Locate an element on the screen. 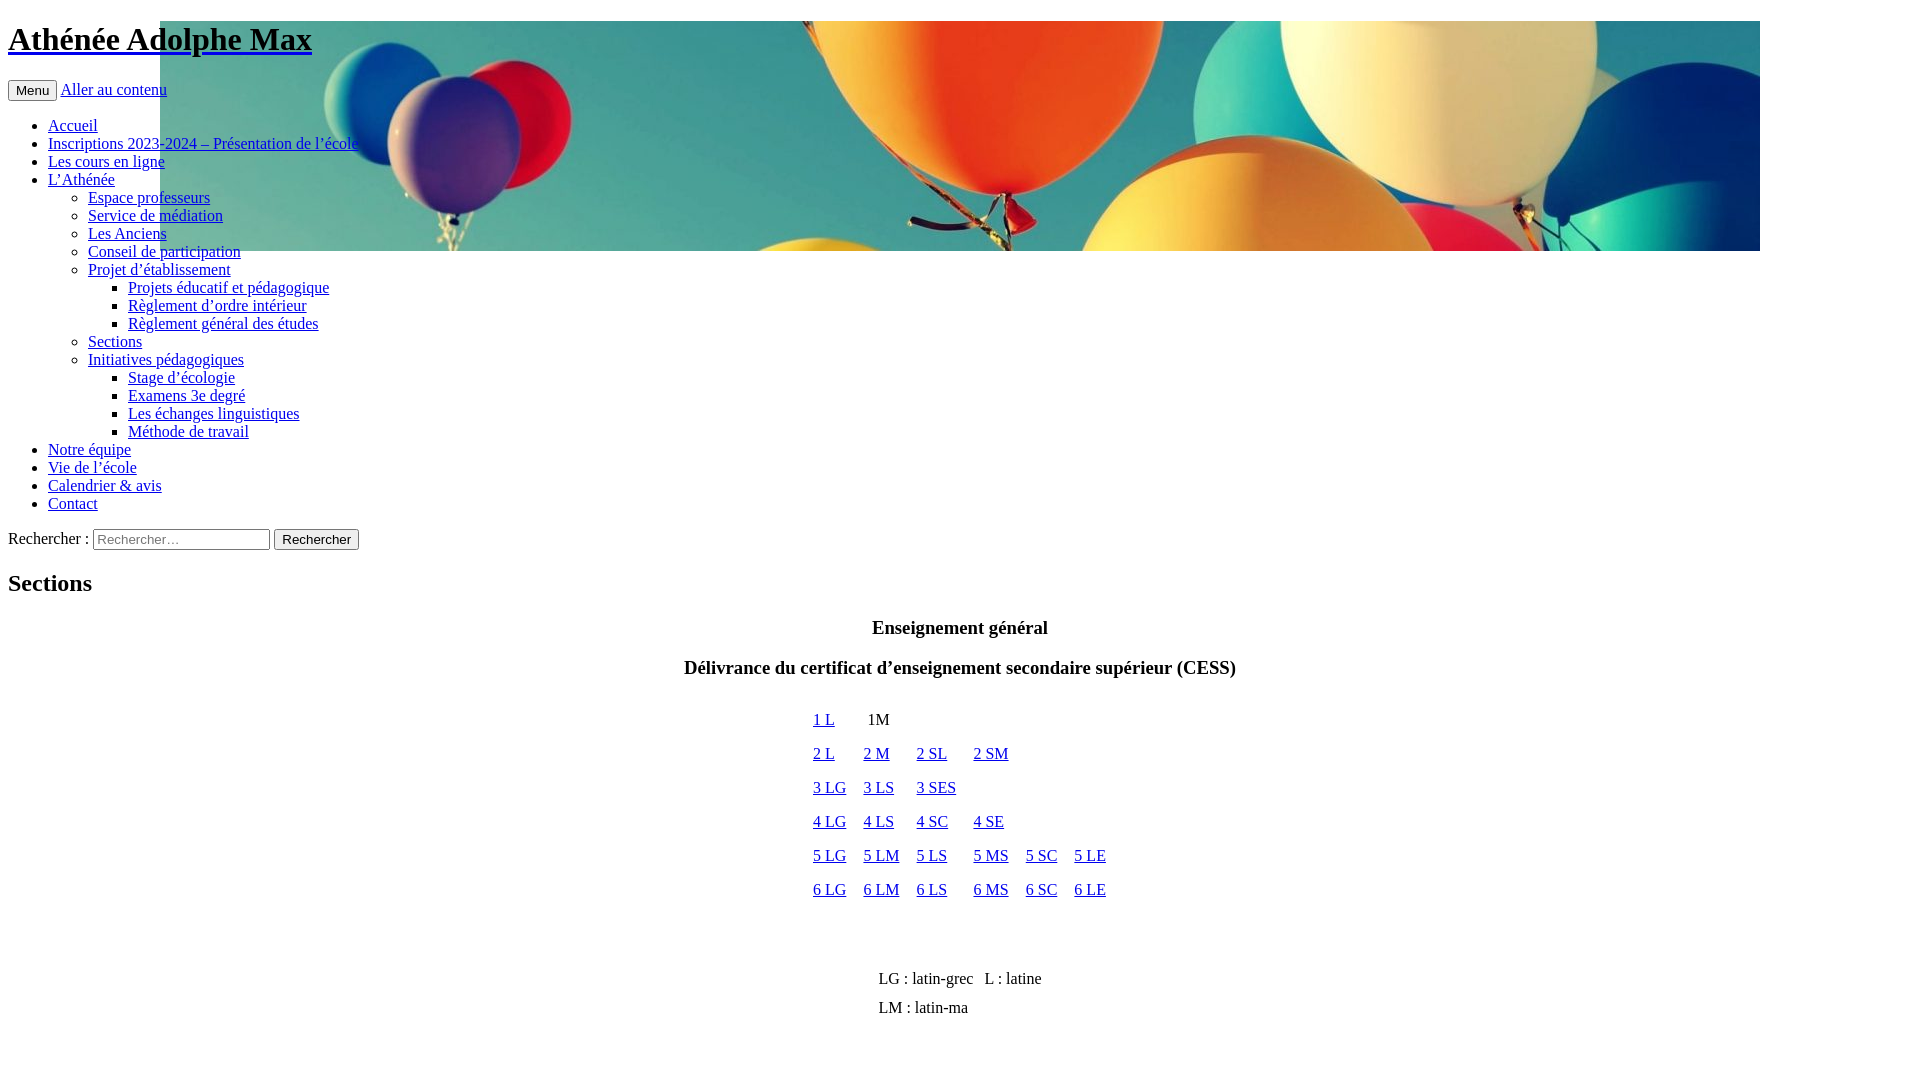  3 SES is located at coordinates (937, 788).